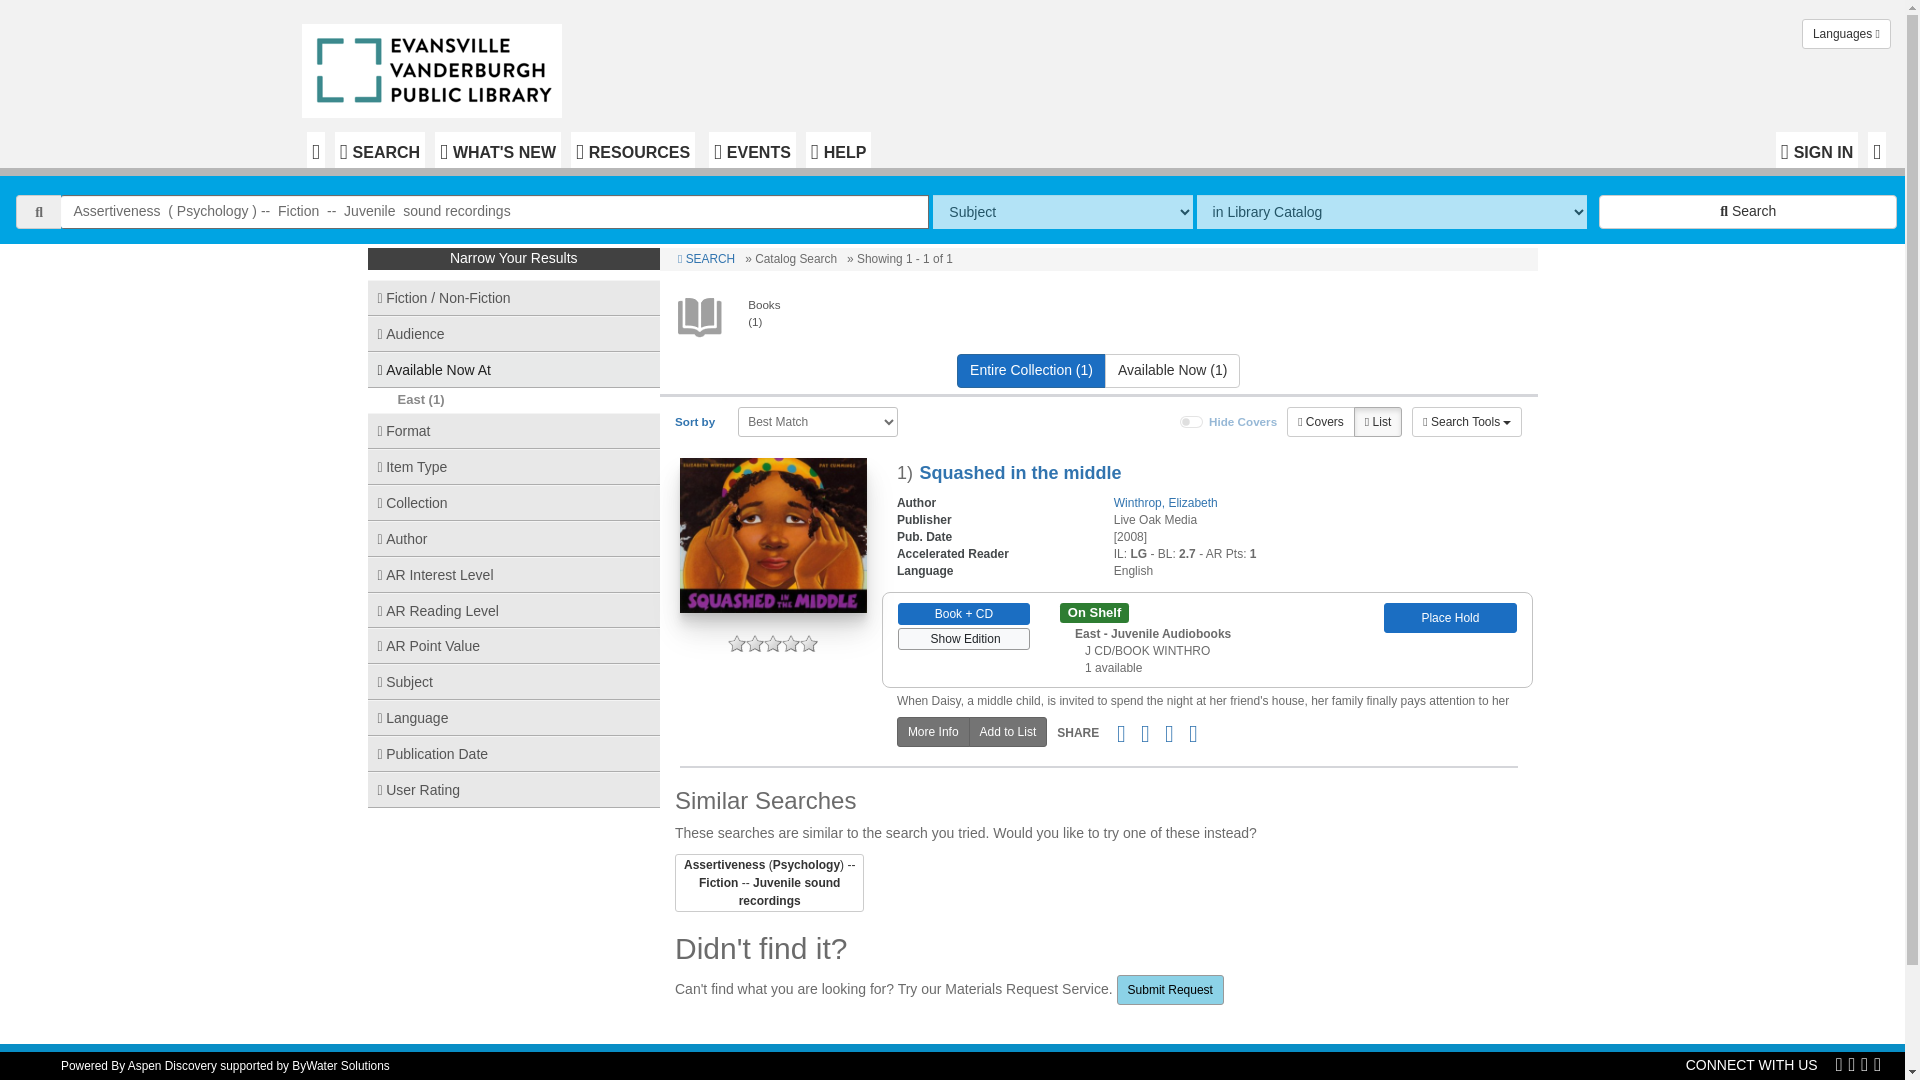  What do you see at coordinates (410, 400) in the screenshot?
I see `East` at bounding box center [410, 400].